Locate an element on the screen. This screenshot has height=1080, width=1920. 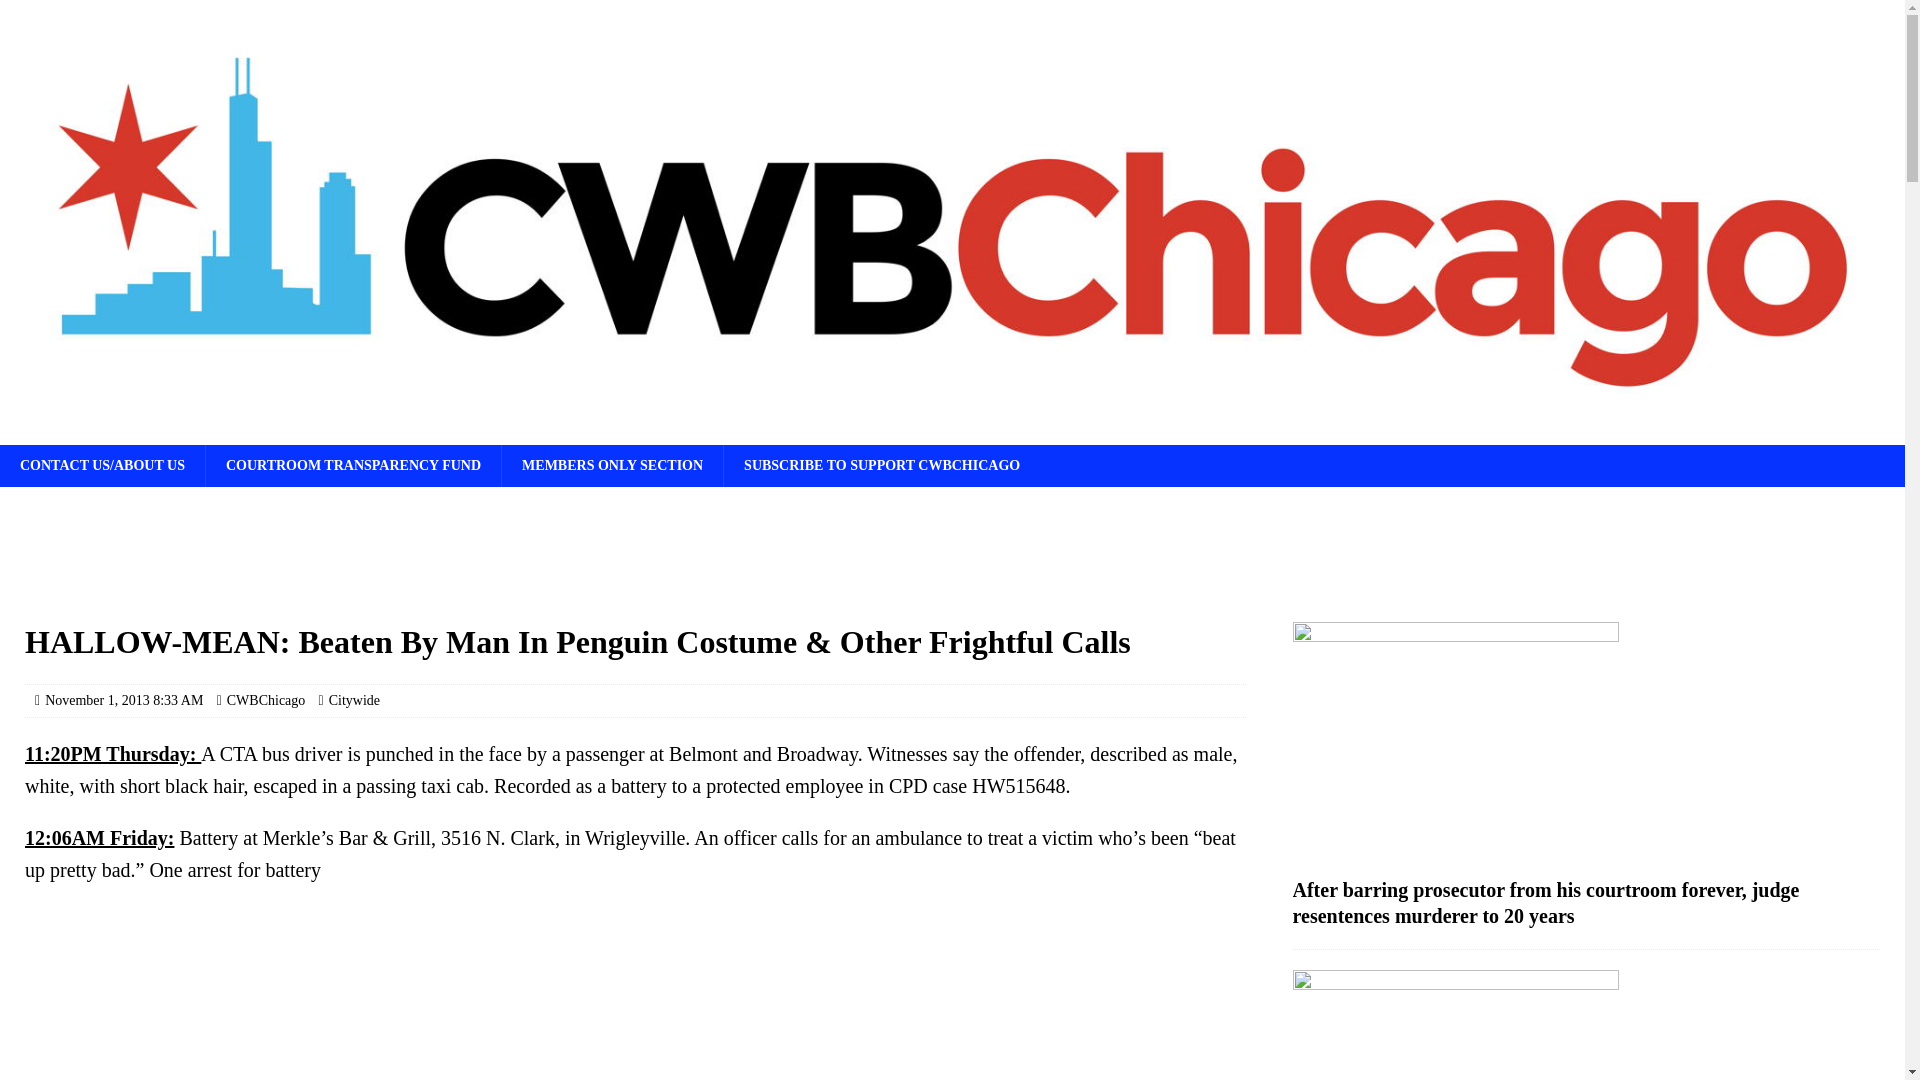
Citywide is located at coordinates (354, 700).